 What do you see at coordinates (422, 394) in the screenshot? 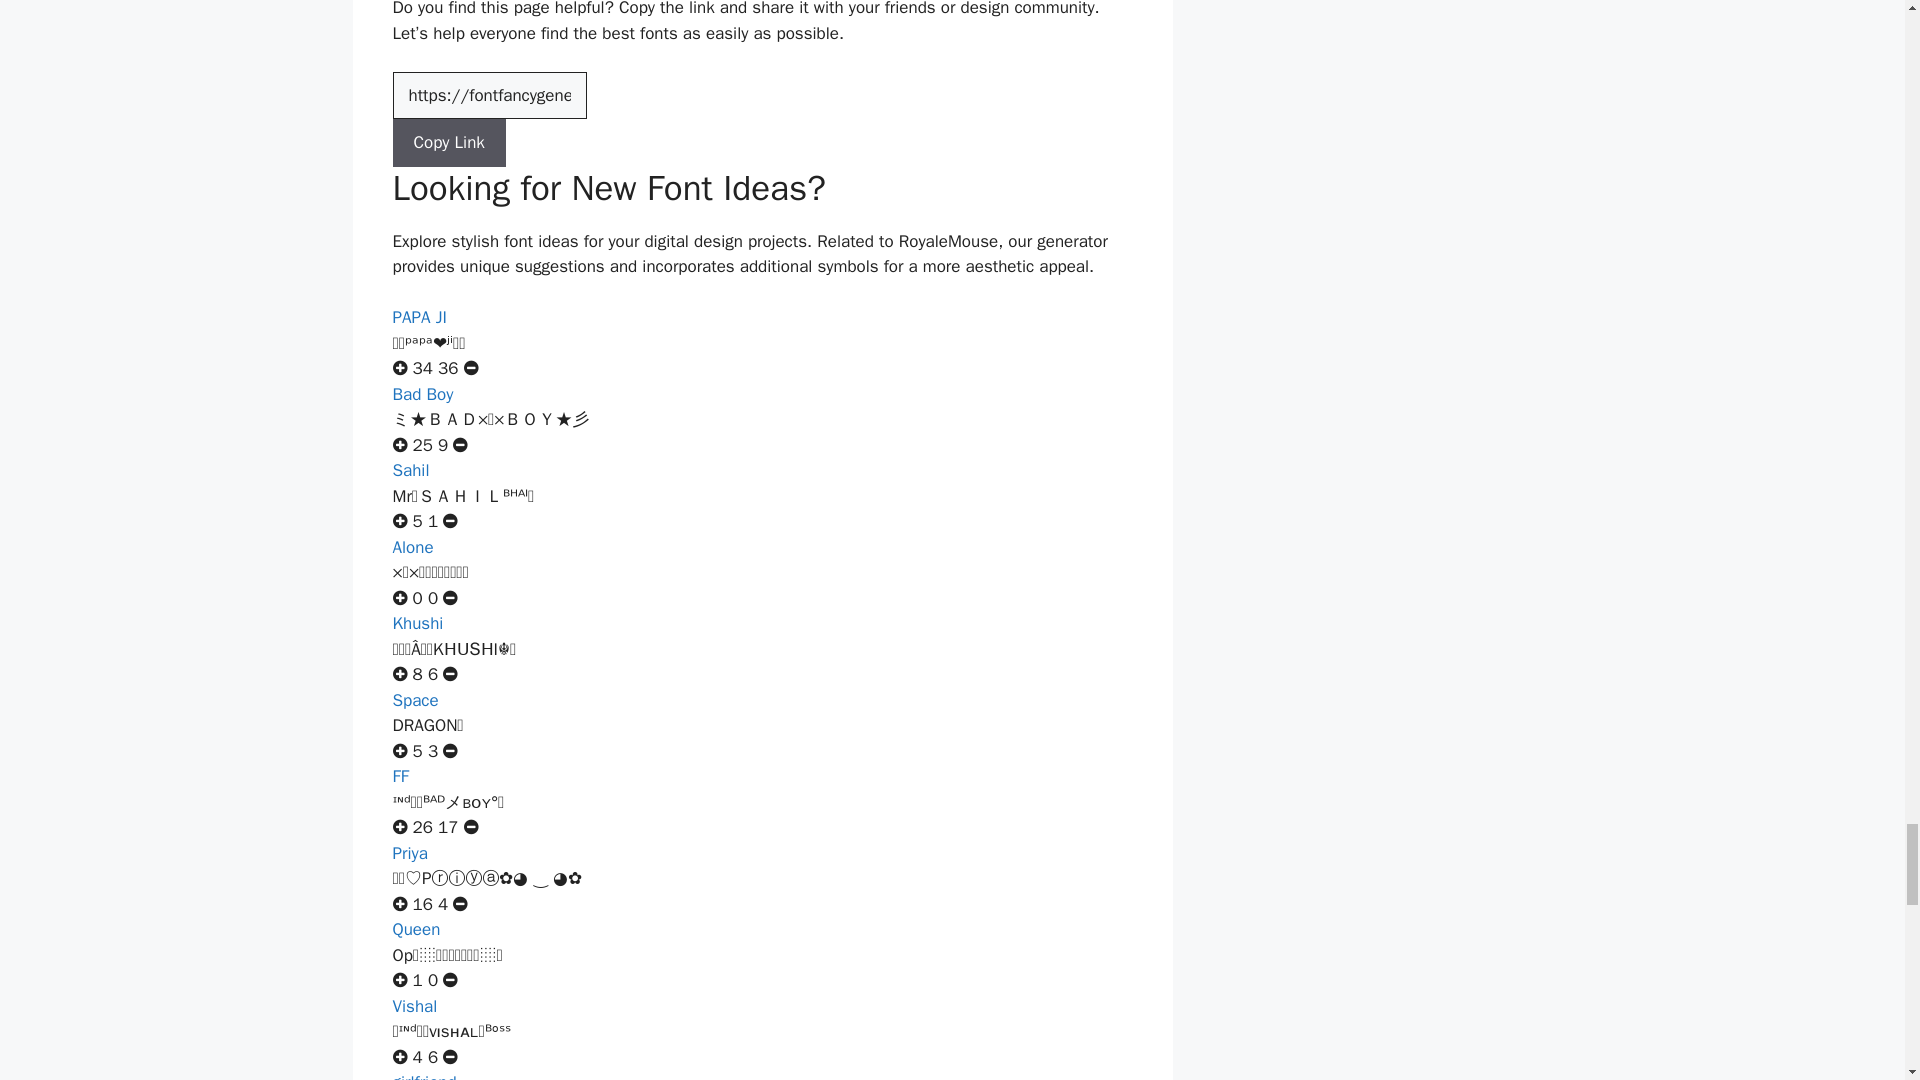
I see `Bad Boy` at bounding box center [422, 394].